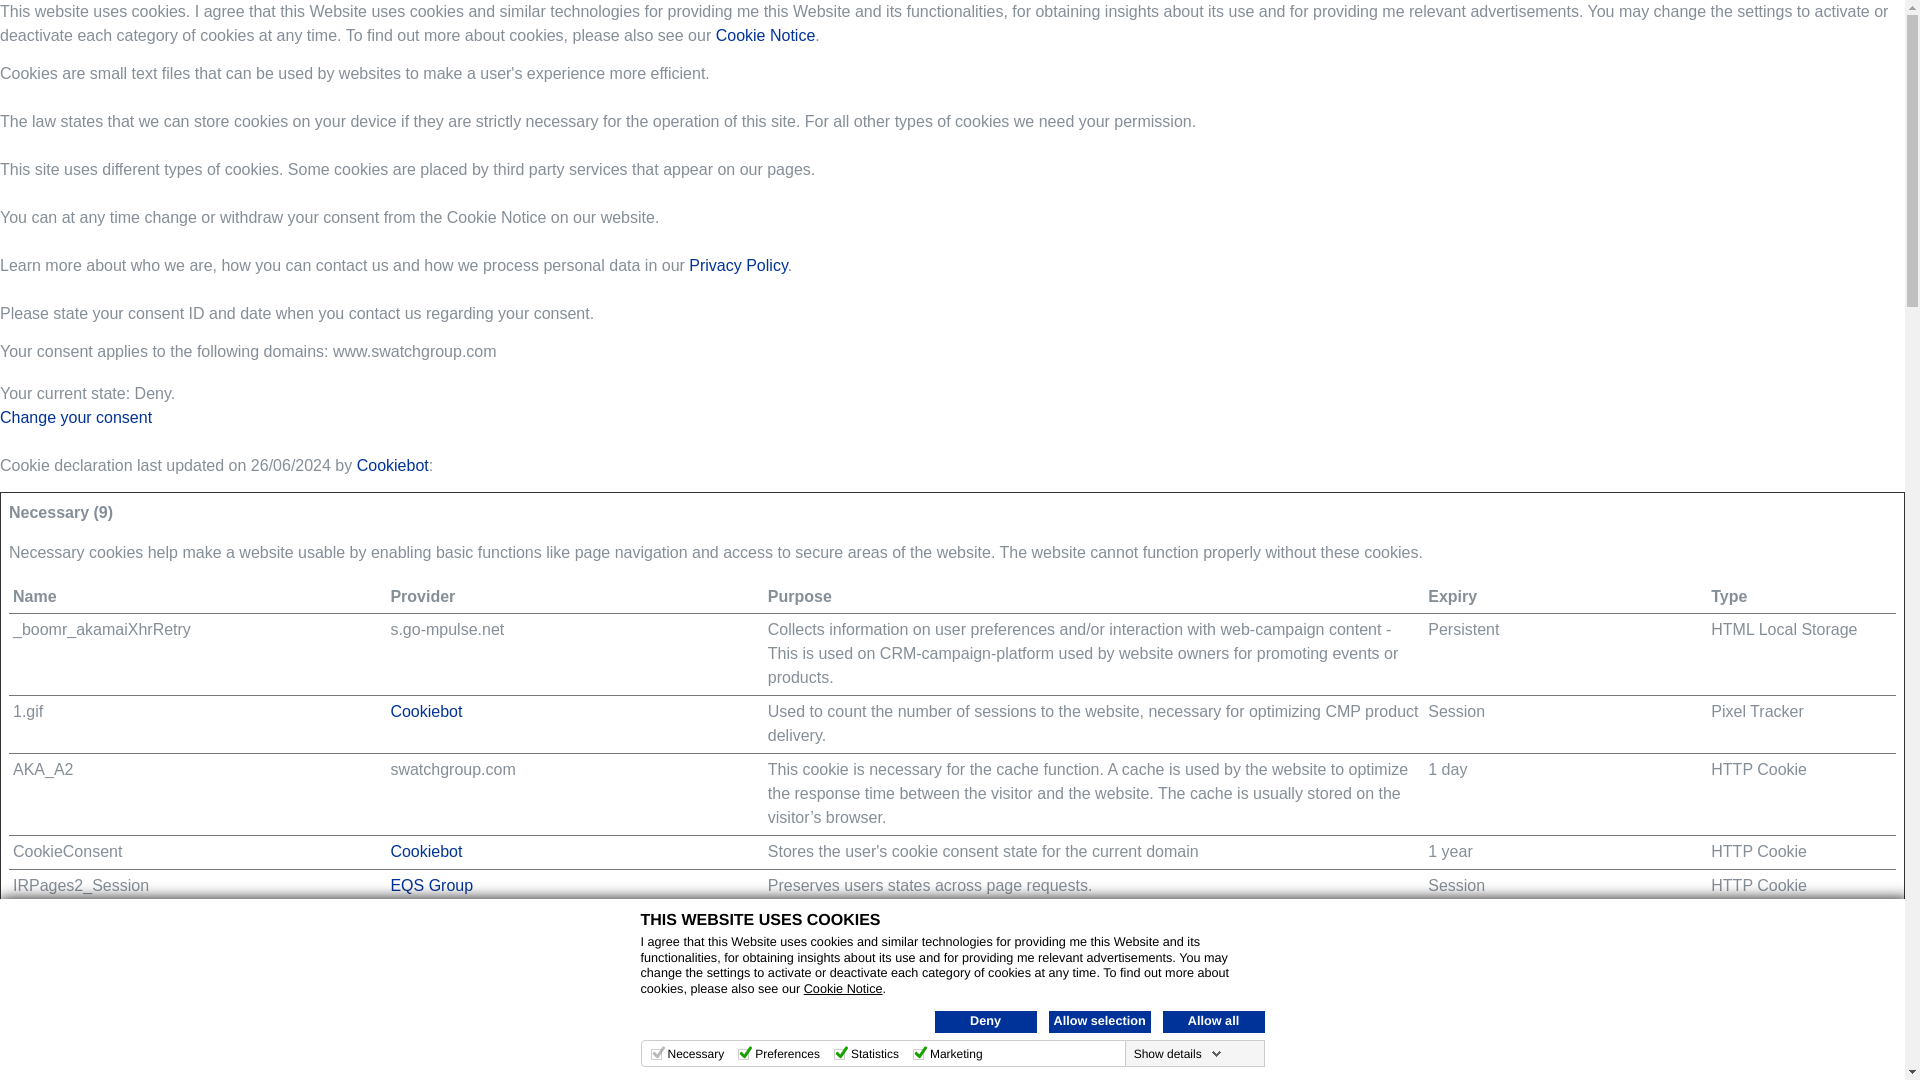  Describe the element at coordinates (430, 885) in the screenshot. I see `EQS Group` at that location.